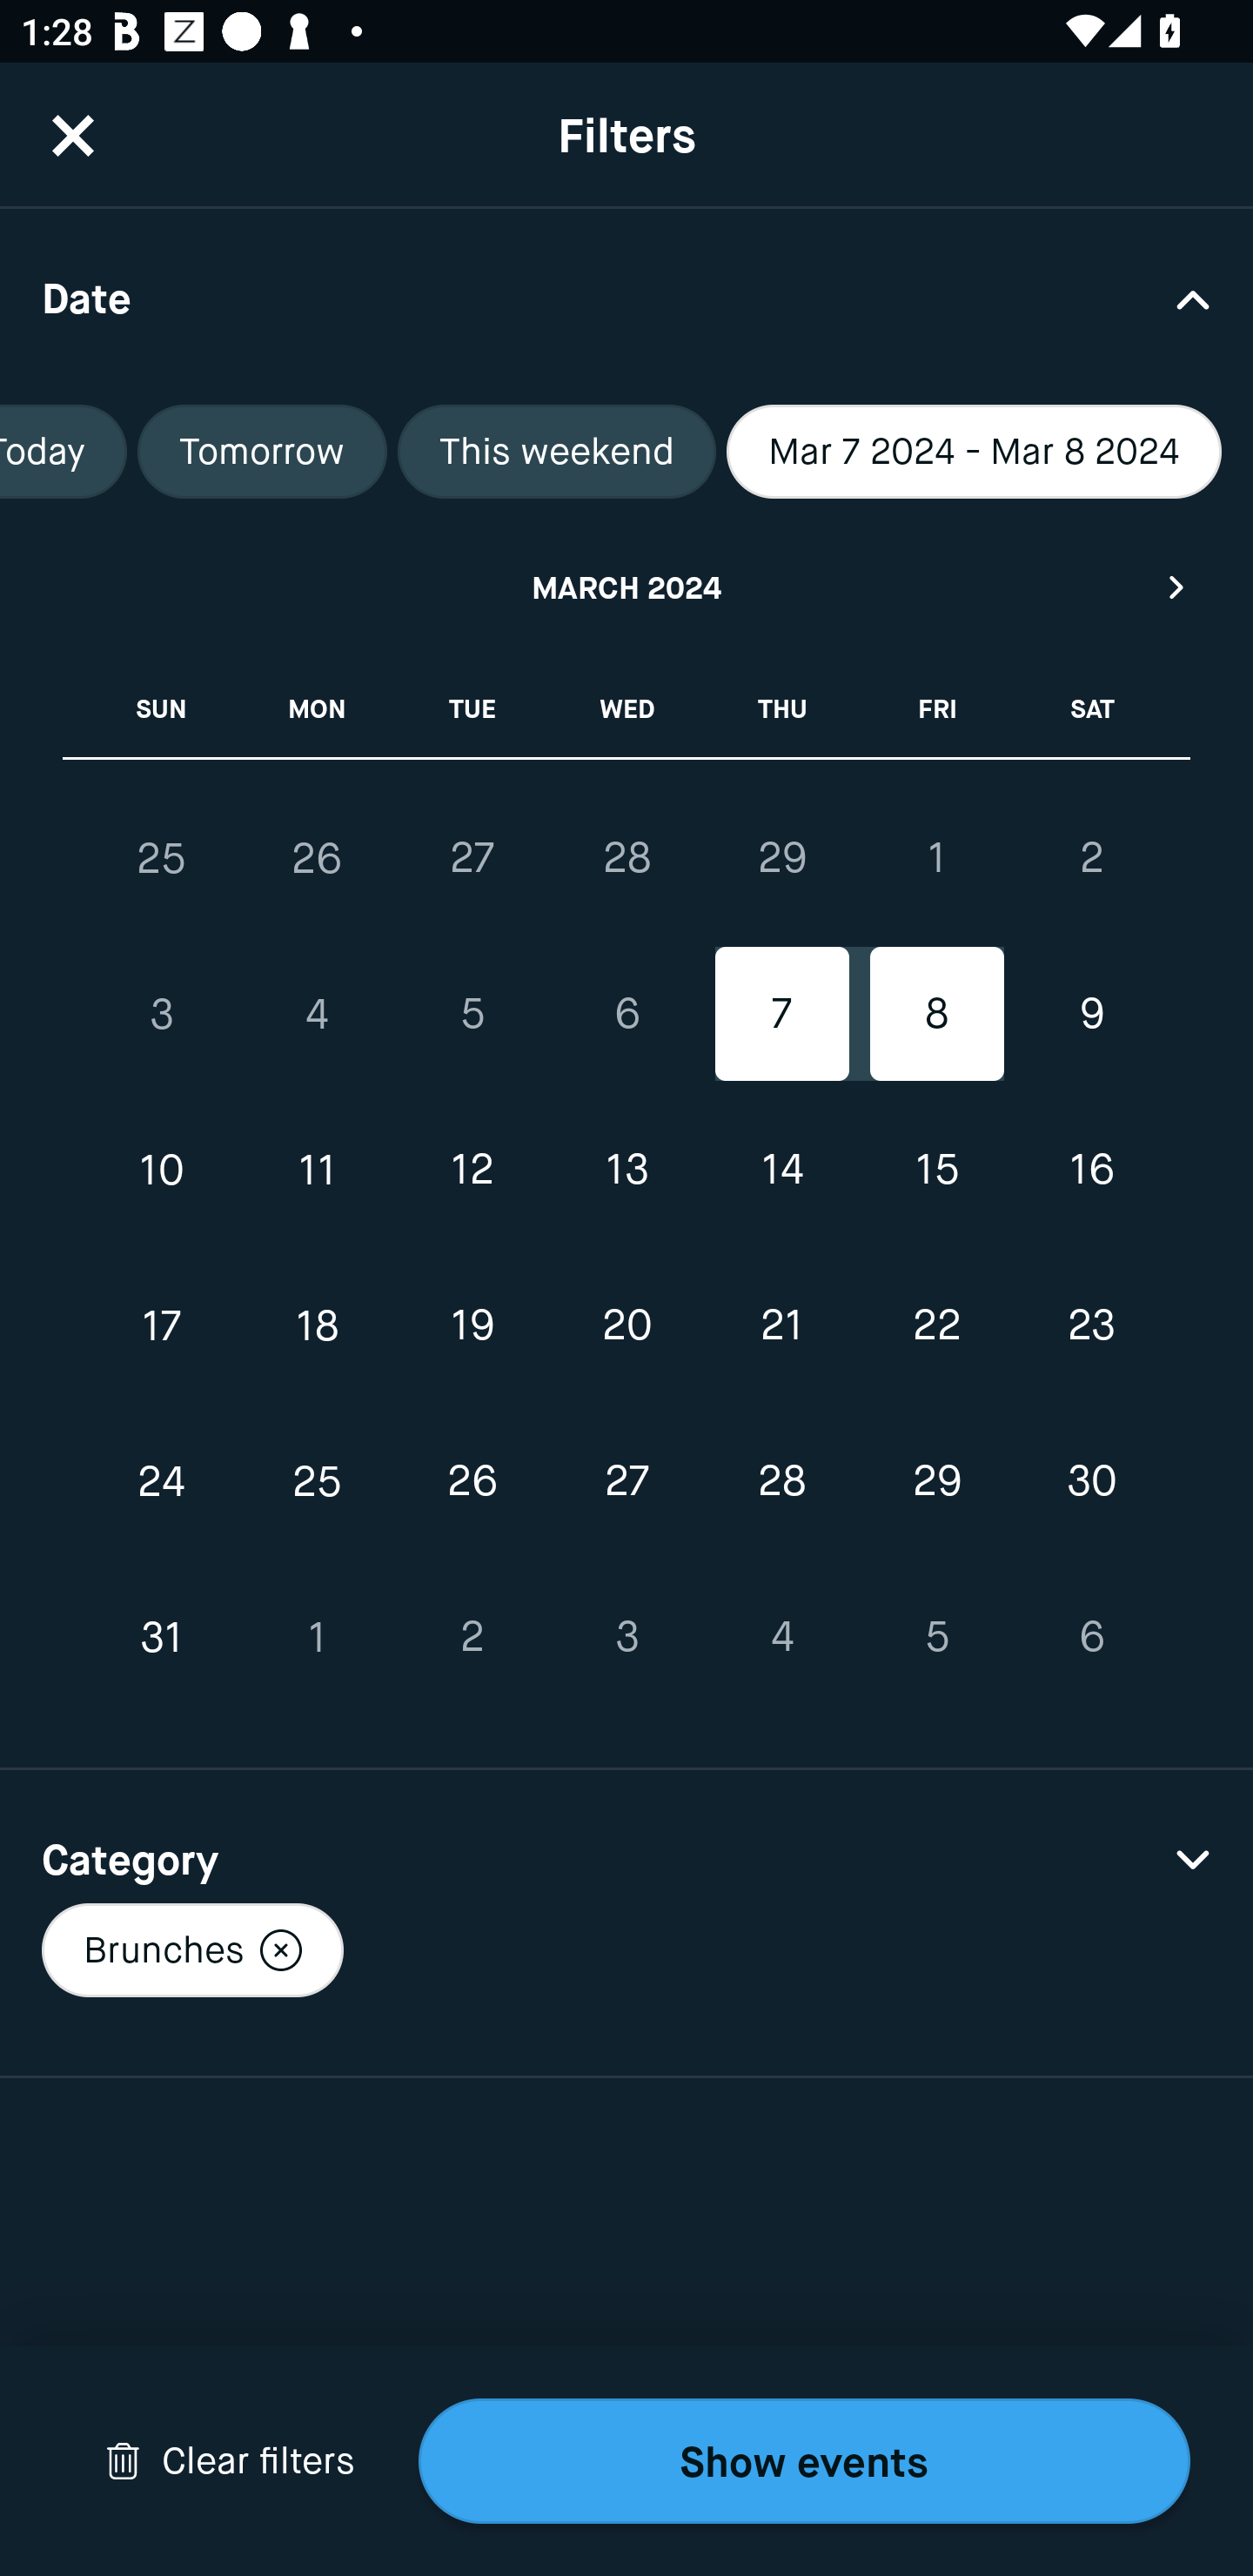 The width and height of the screenshot is (1253, 2576). What do you see at coordinates (626, 1170) in the screenshot?
I see `13` at bounding box center [626, 1170].